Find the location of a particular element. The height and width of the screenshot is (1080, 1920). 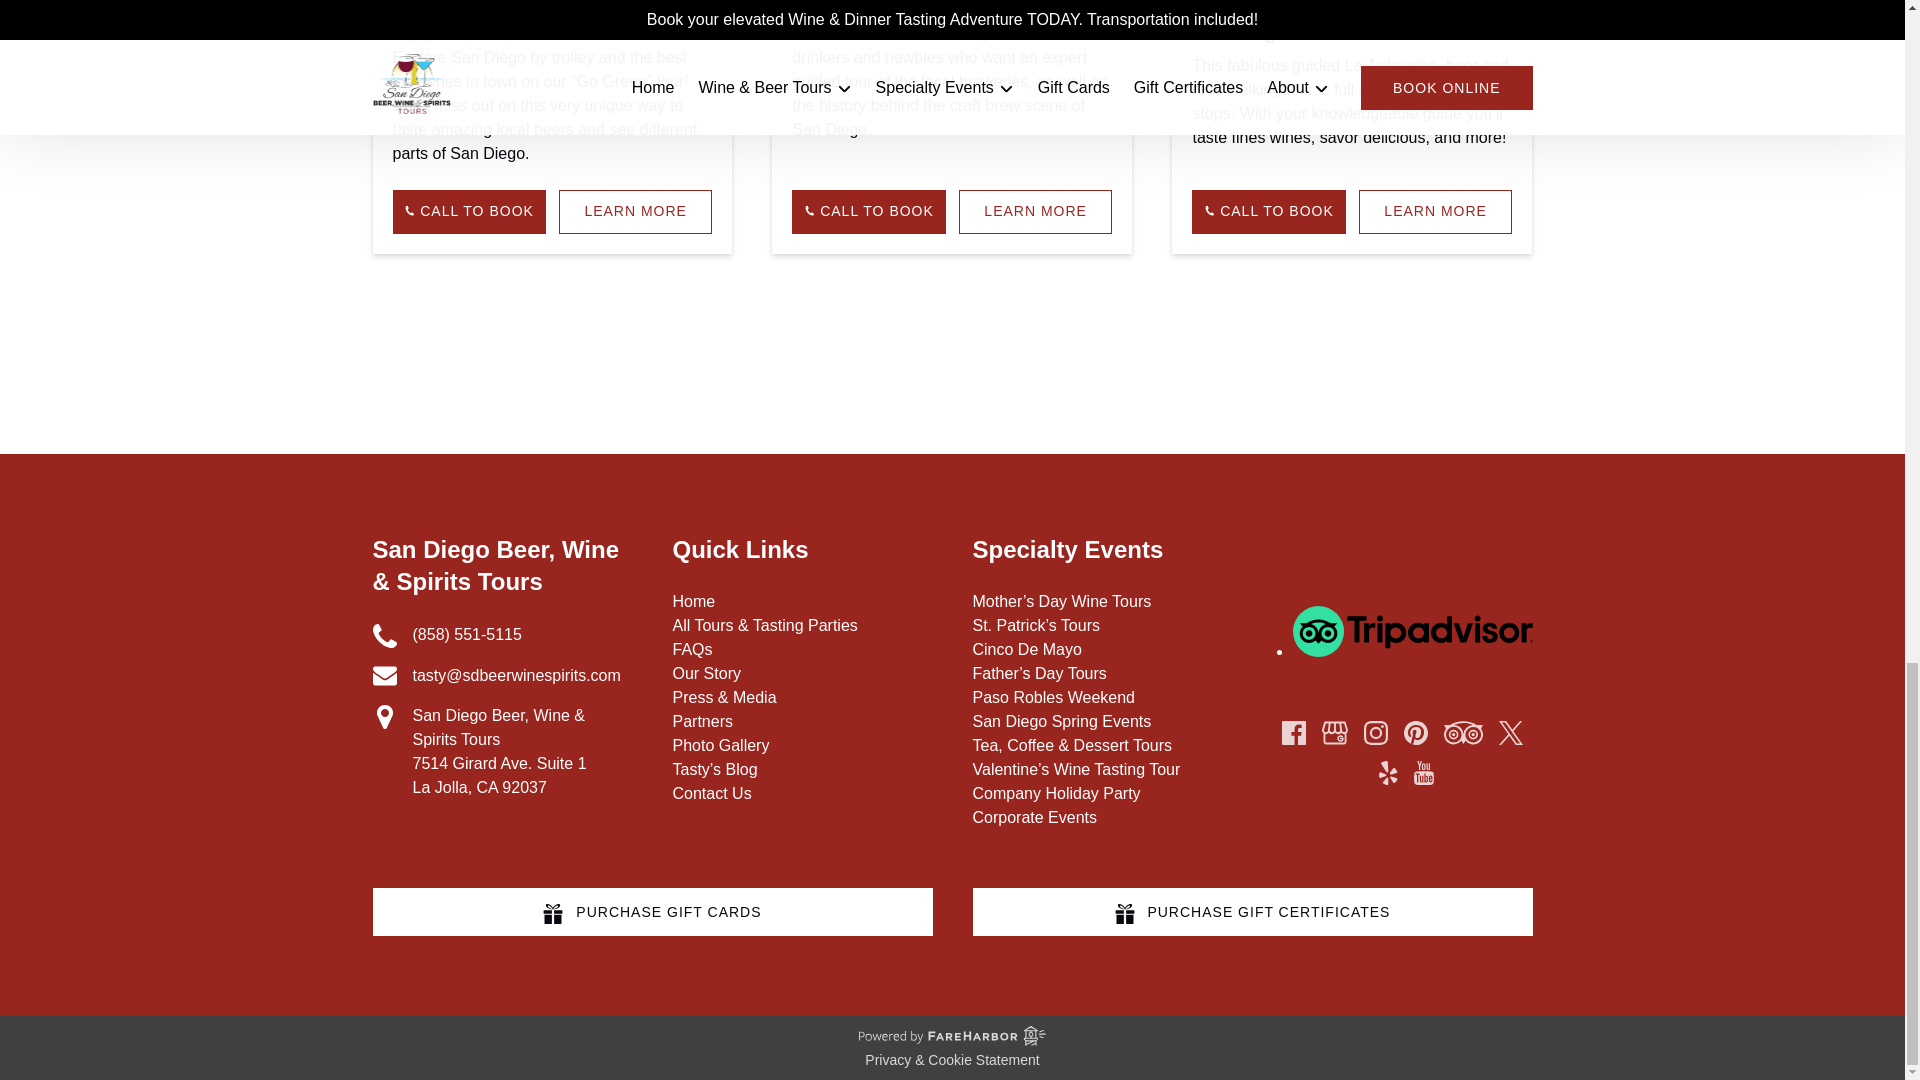

Phone is located at coordinates (384, 636).